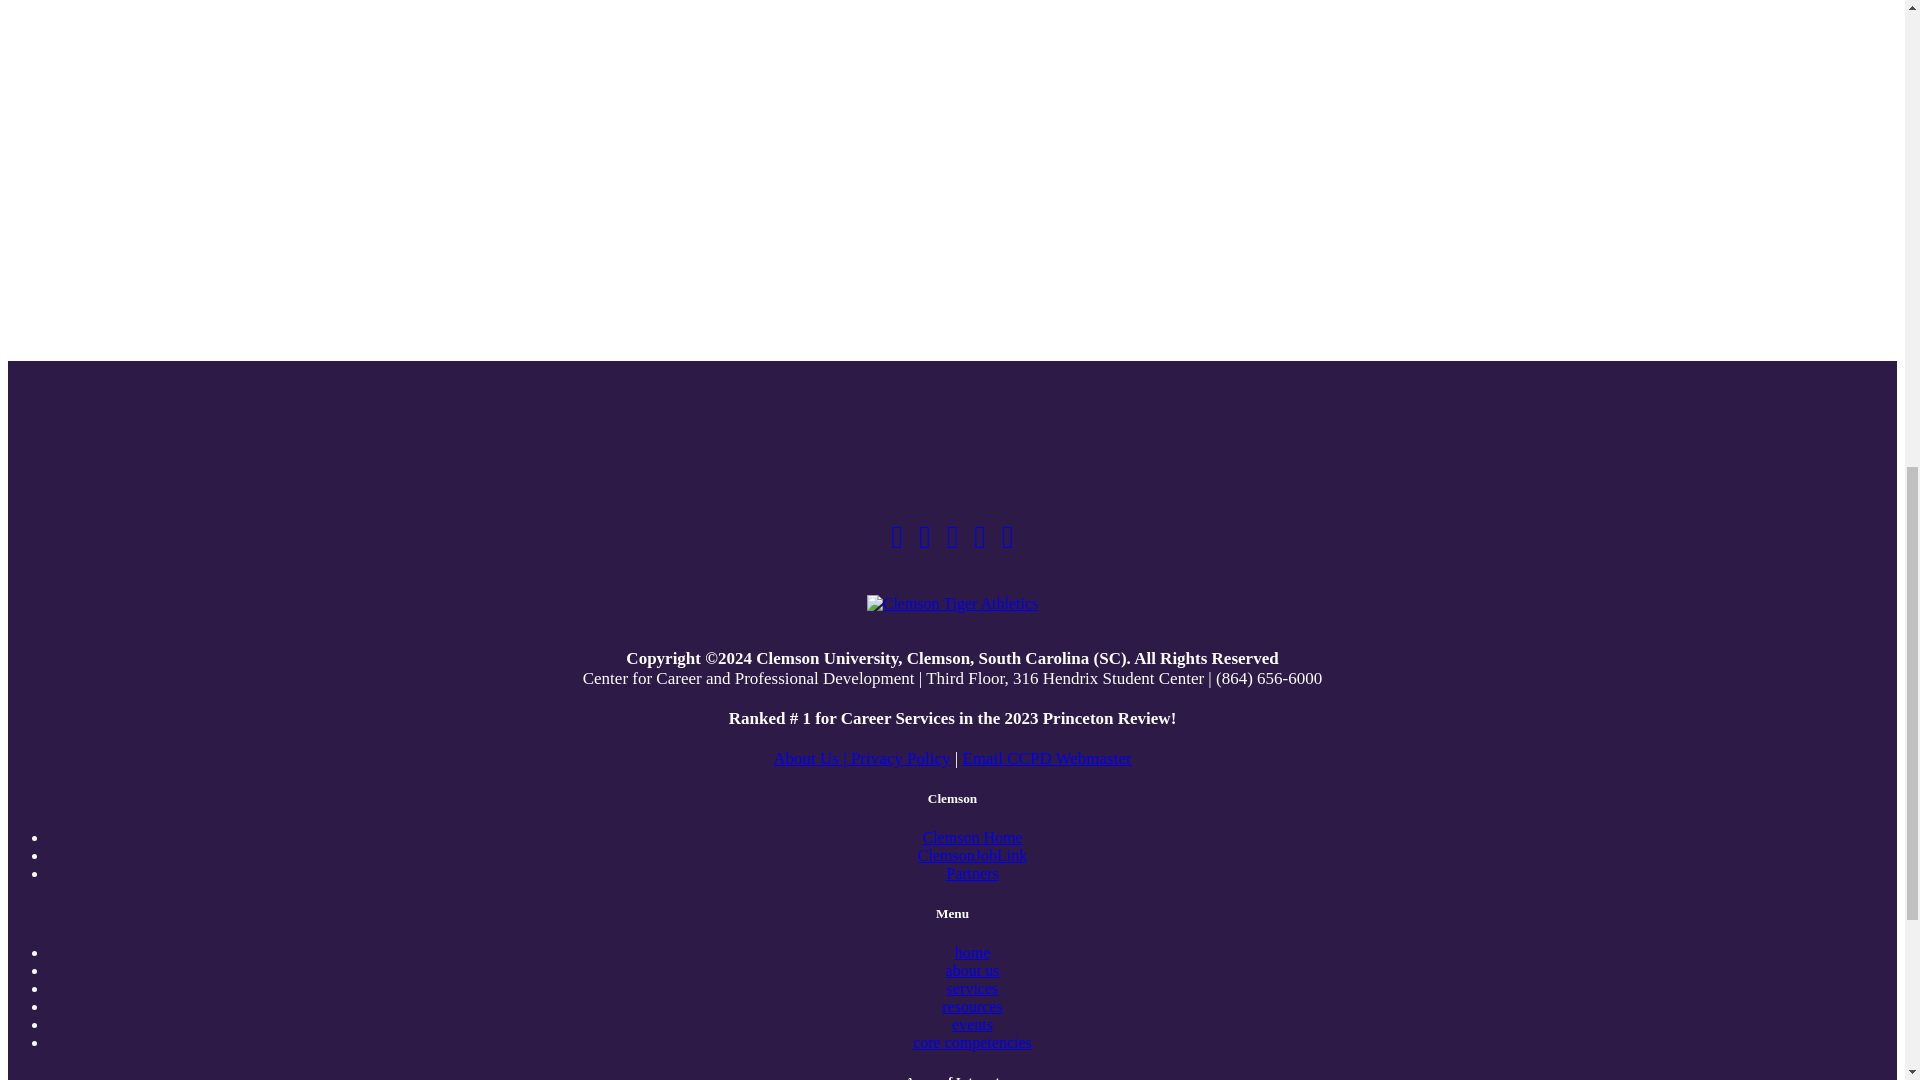 The width and height of the screenshot is (1920, 1080). Describe the element at coordinates (1046, 758) in the screenshot. I see `Contact Clemson` at that location.